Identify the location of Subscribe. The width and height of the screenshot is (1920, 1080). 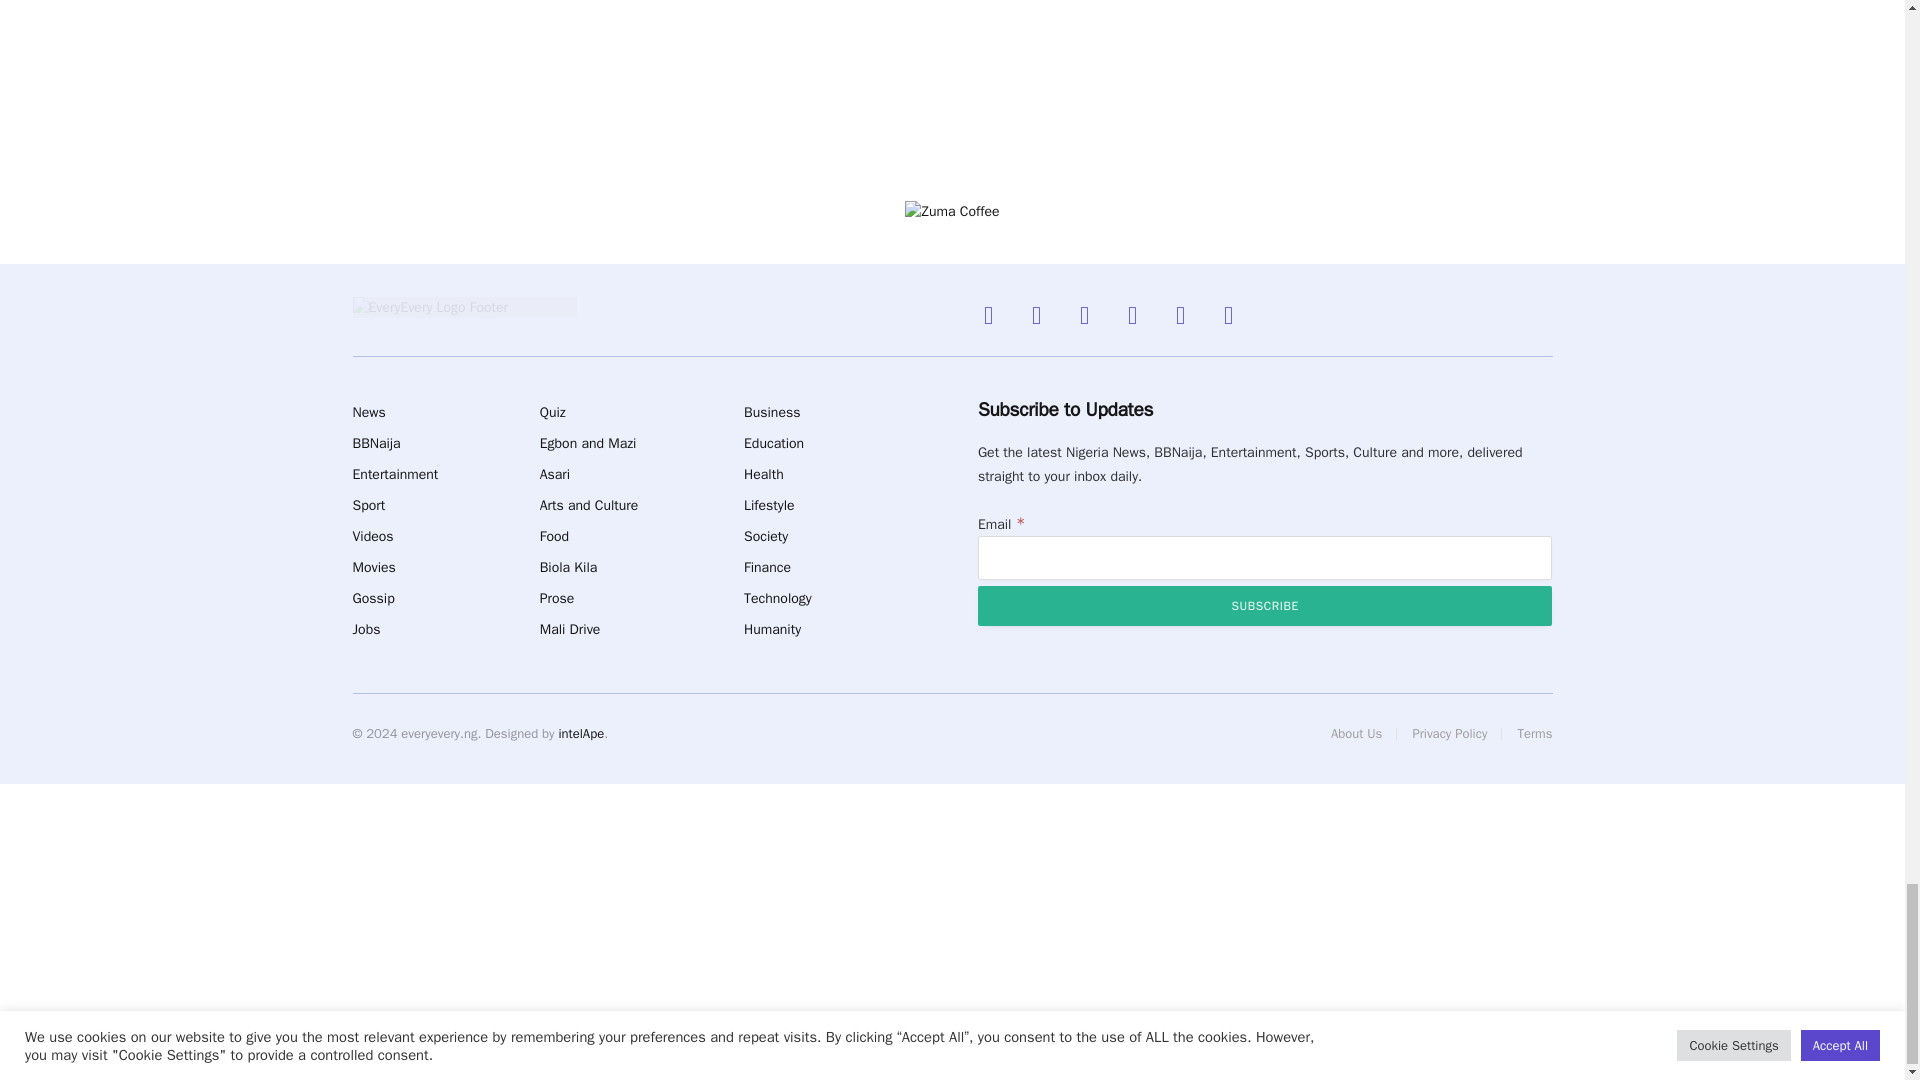
(1265, 606).